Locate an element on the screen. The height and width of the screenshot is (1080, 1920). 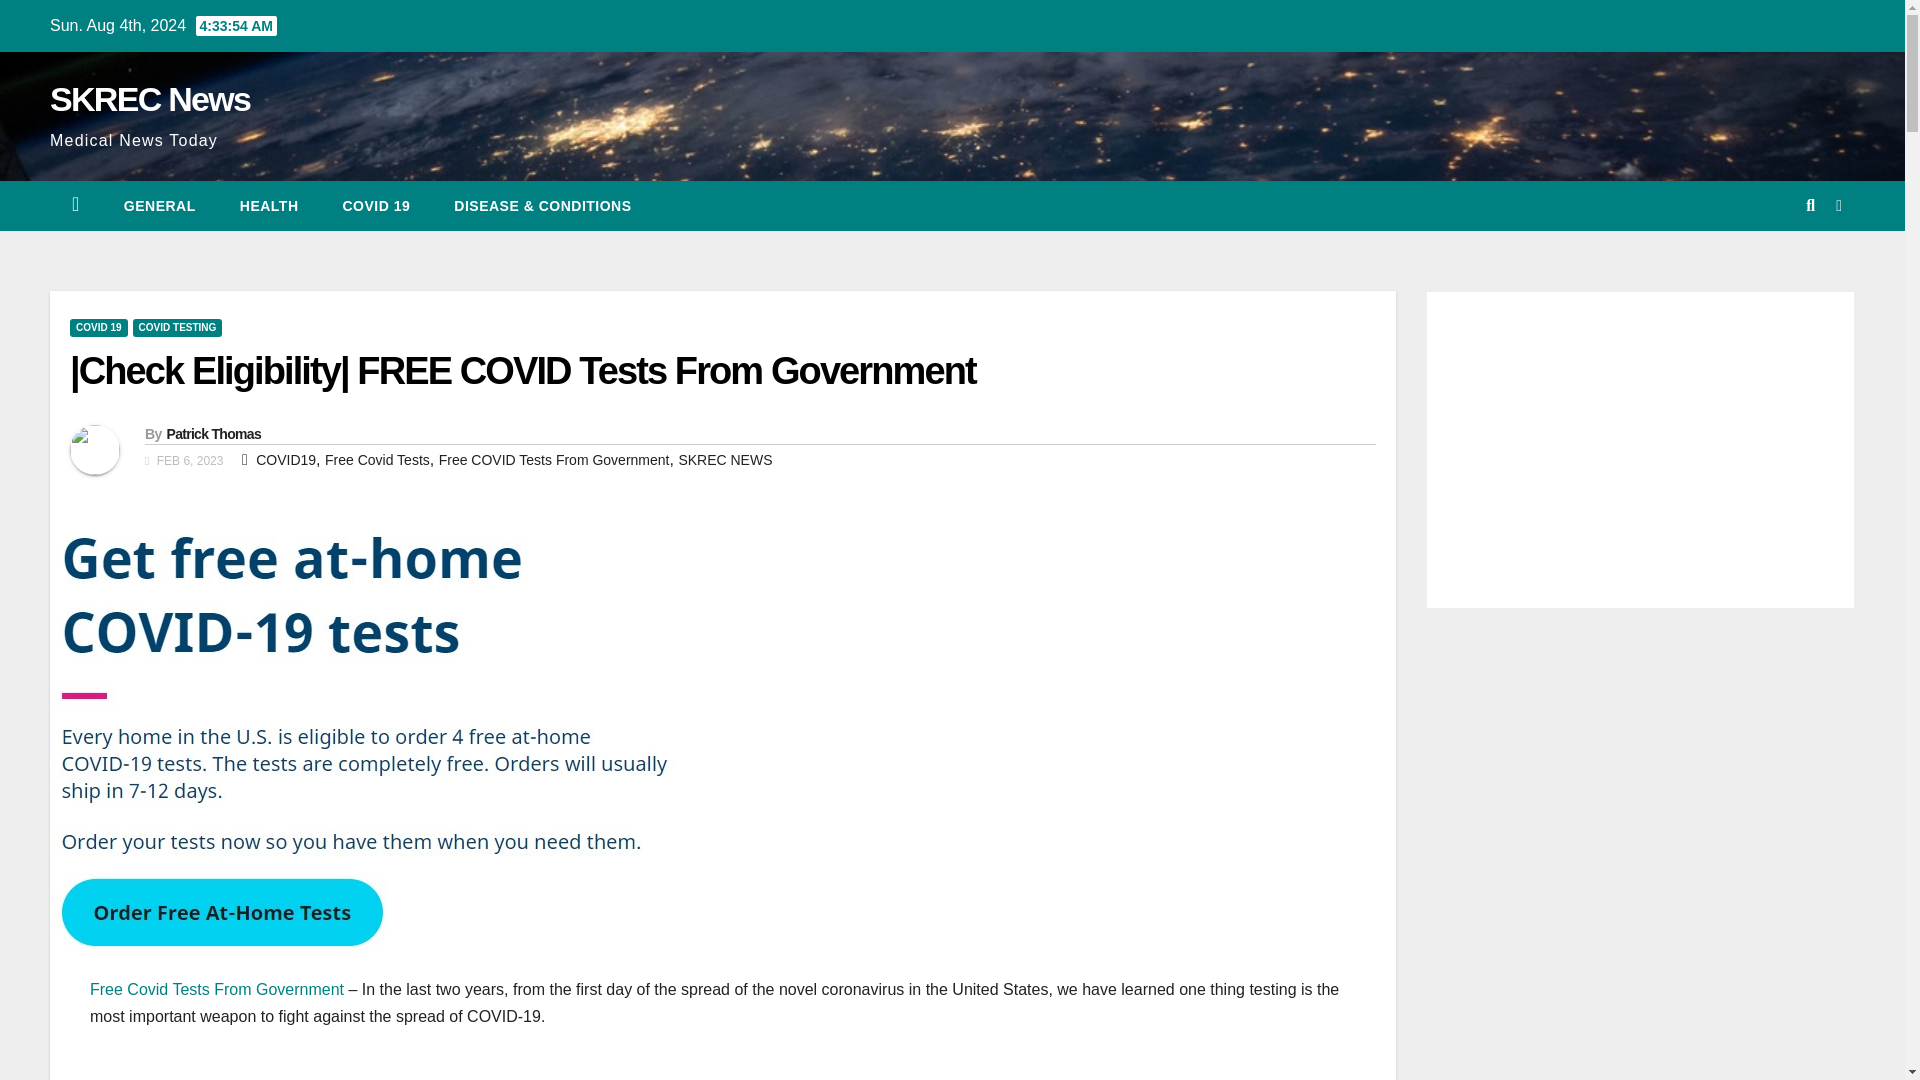
General is located at coordinates (160, 206).